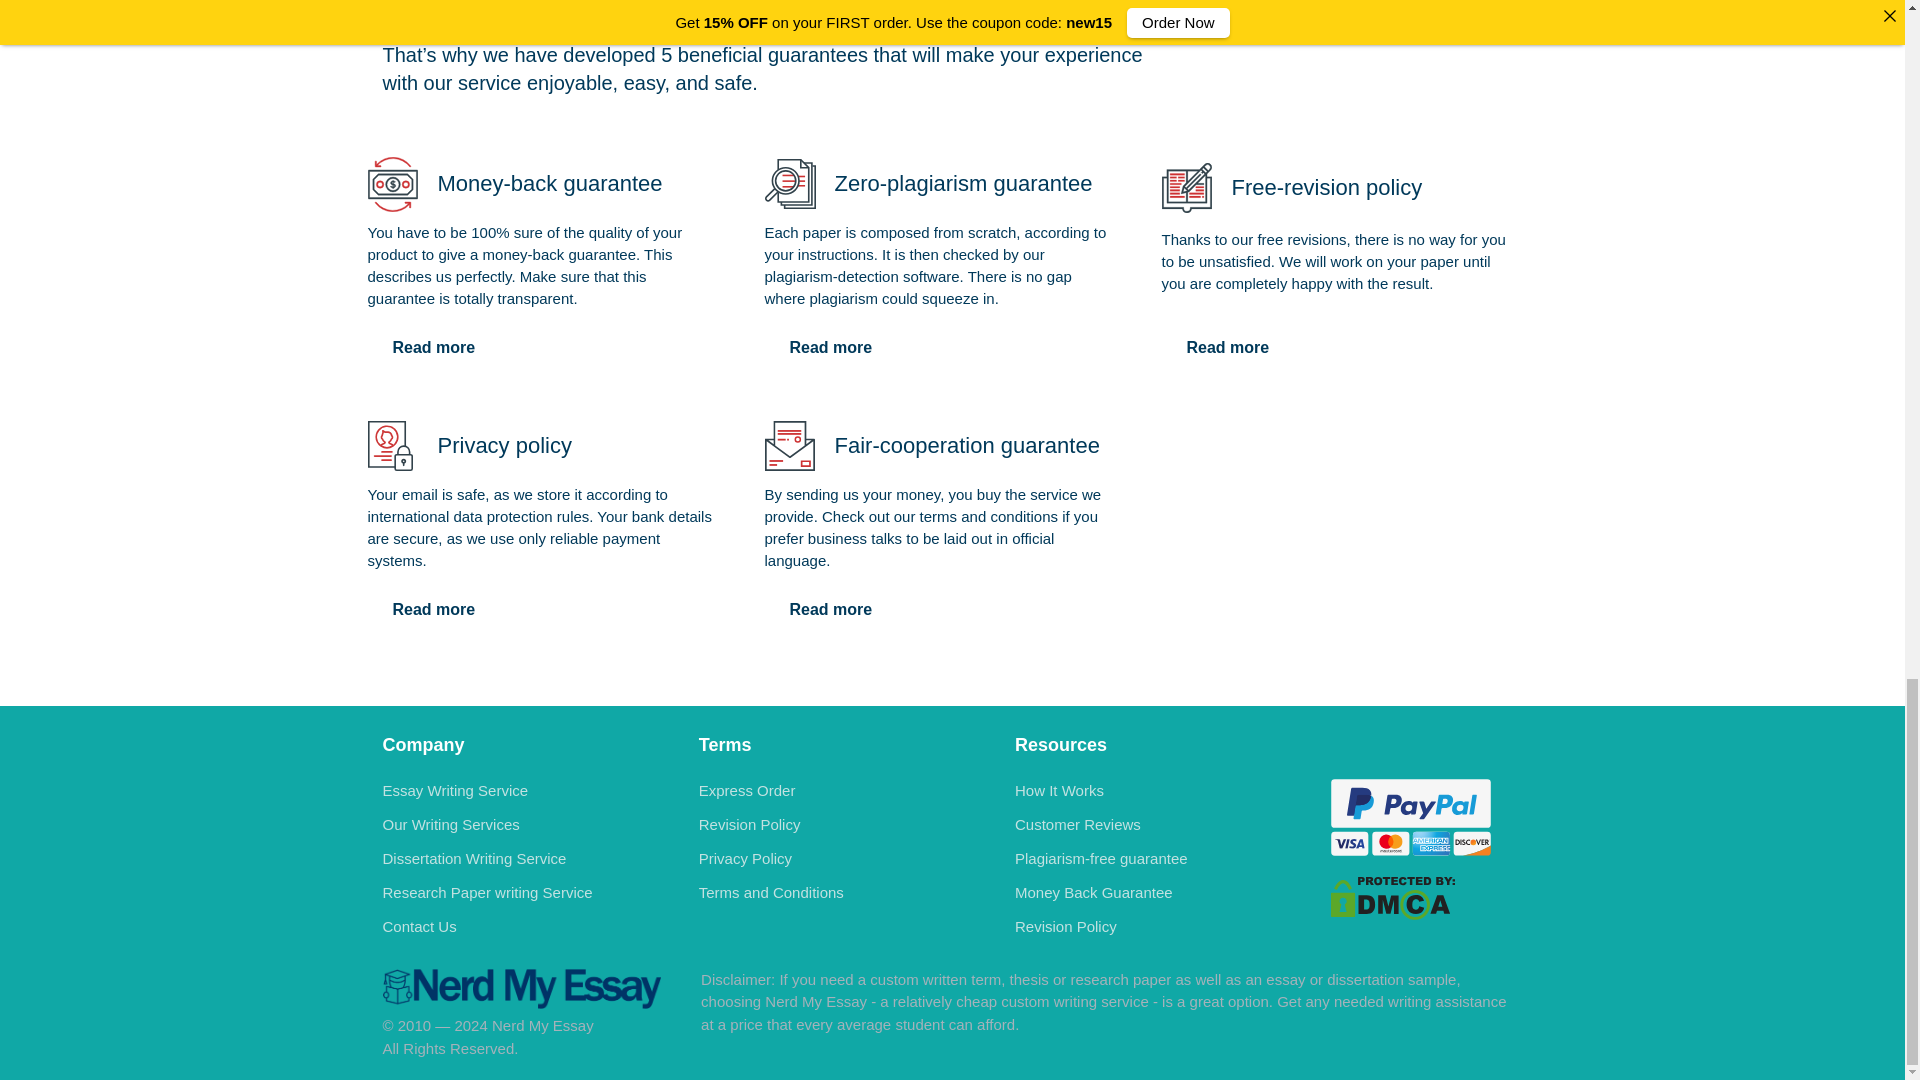  Describe the element at coordinates (450, 824) in the screenshot. I see `Our Writing Services` at that location.